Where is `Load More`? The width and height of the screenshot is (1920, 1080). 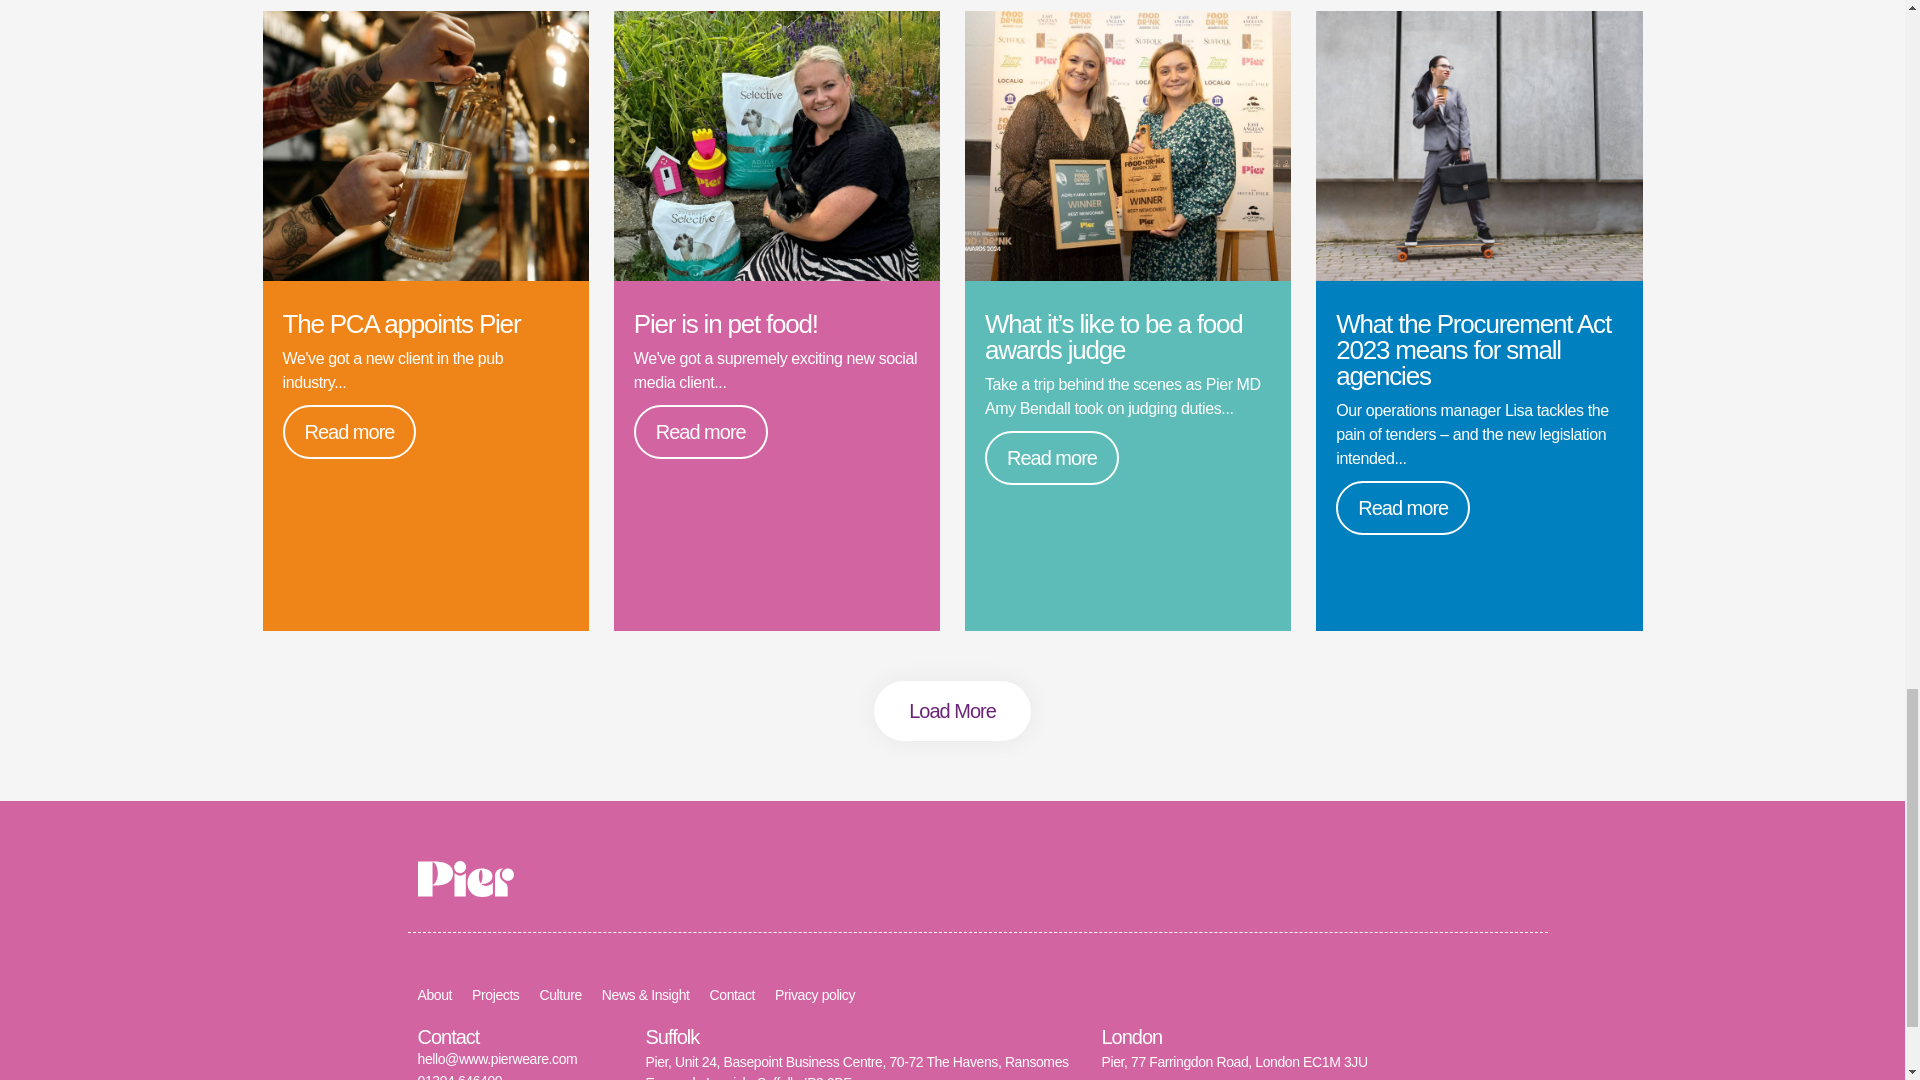 Load More is located at coordinates (952, 710).